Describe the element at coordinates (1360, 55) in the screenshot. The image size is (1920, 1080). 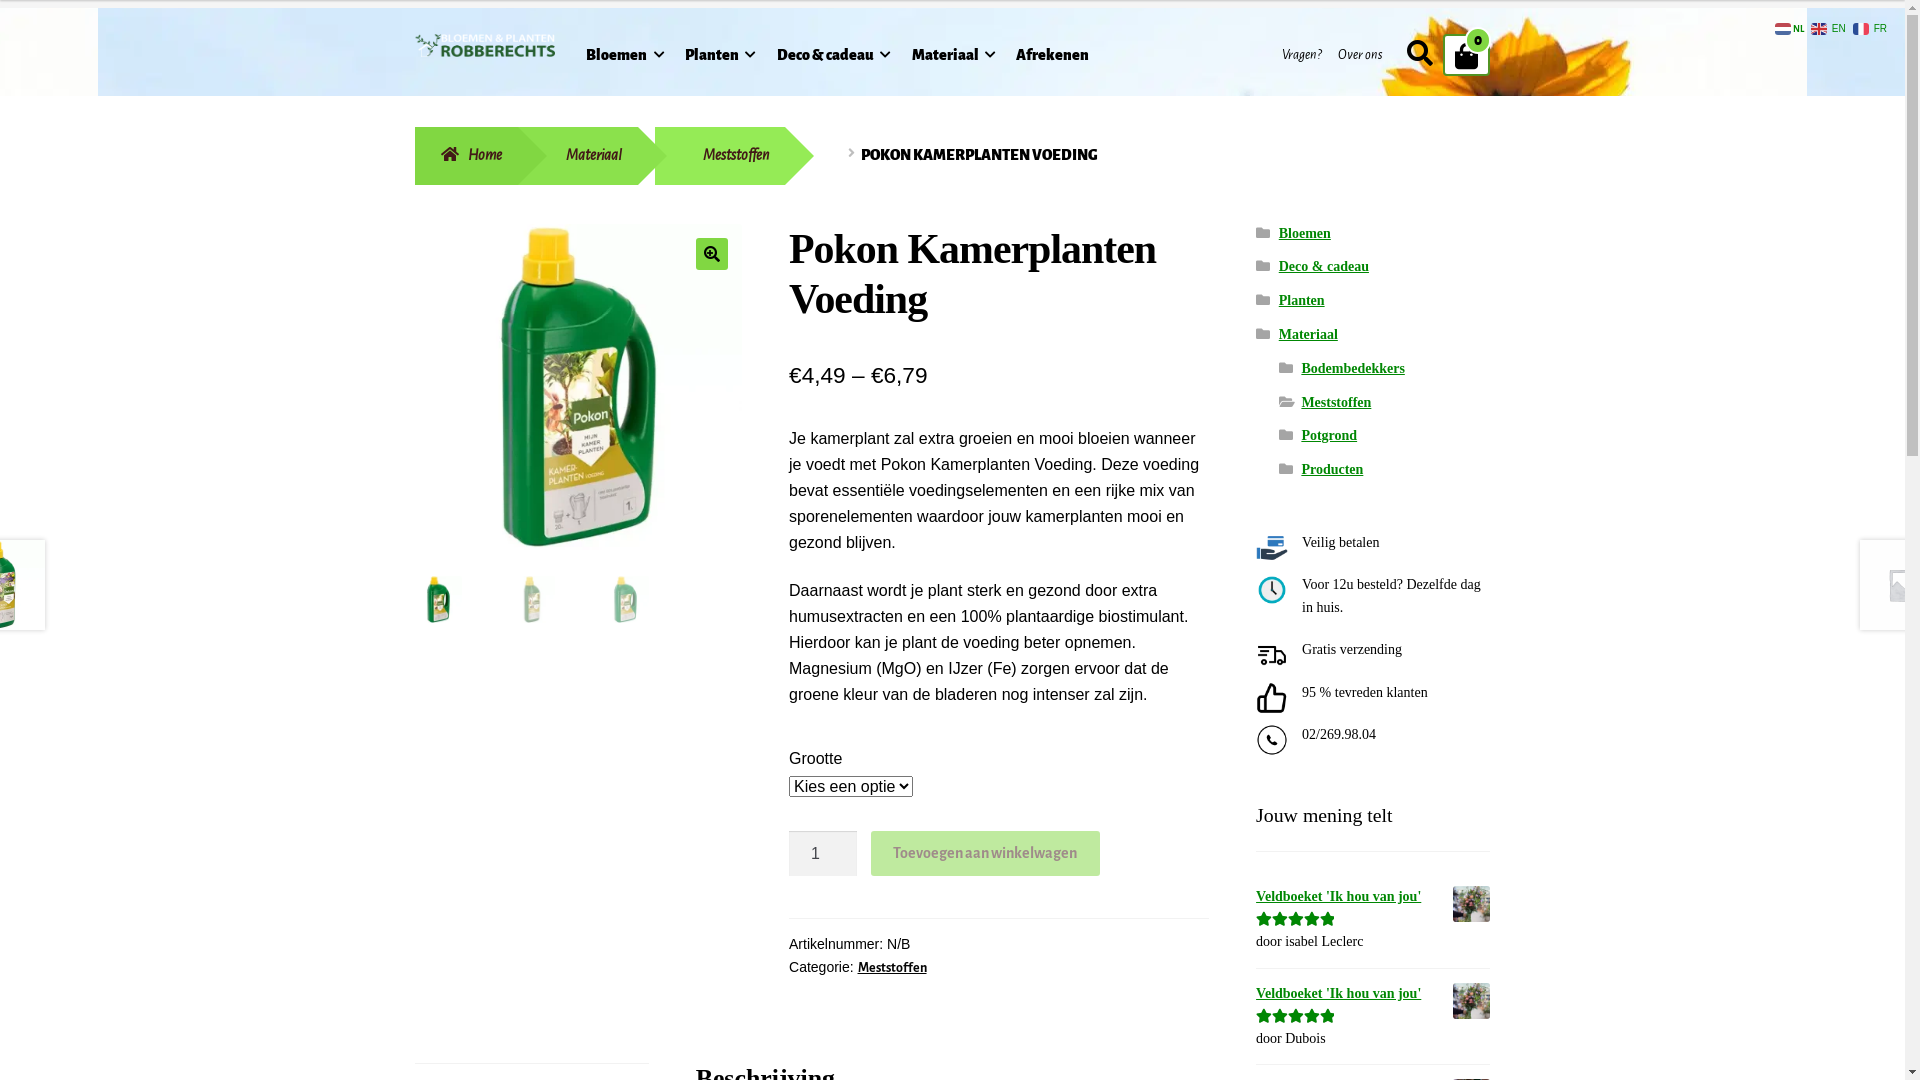
I see `Over ons` at that location.